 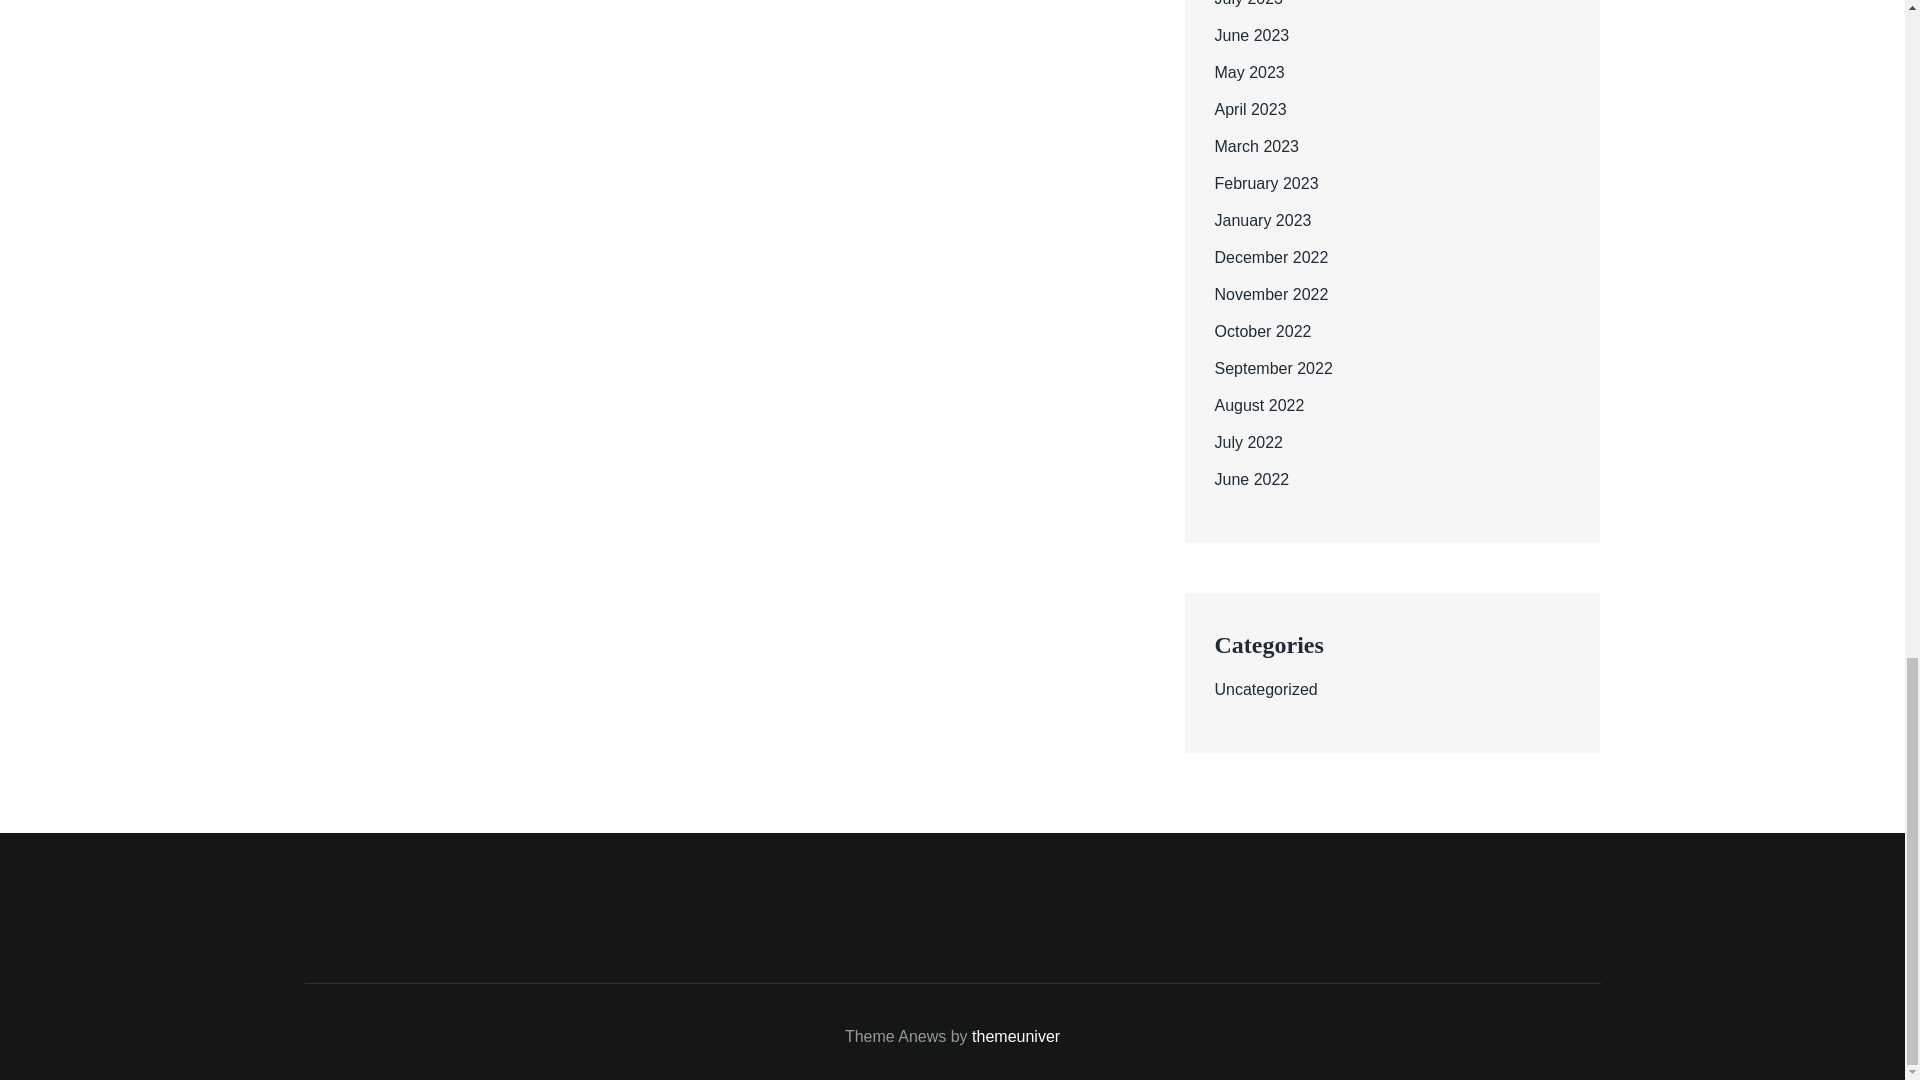 I want to click on May 2023, so click(x=1248, y=72).